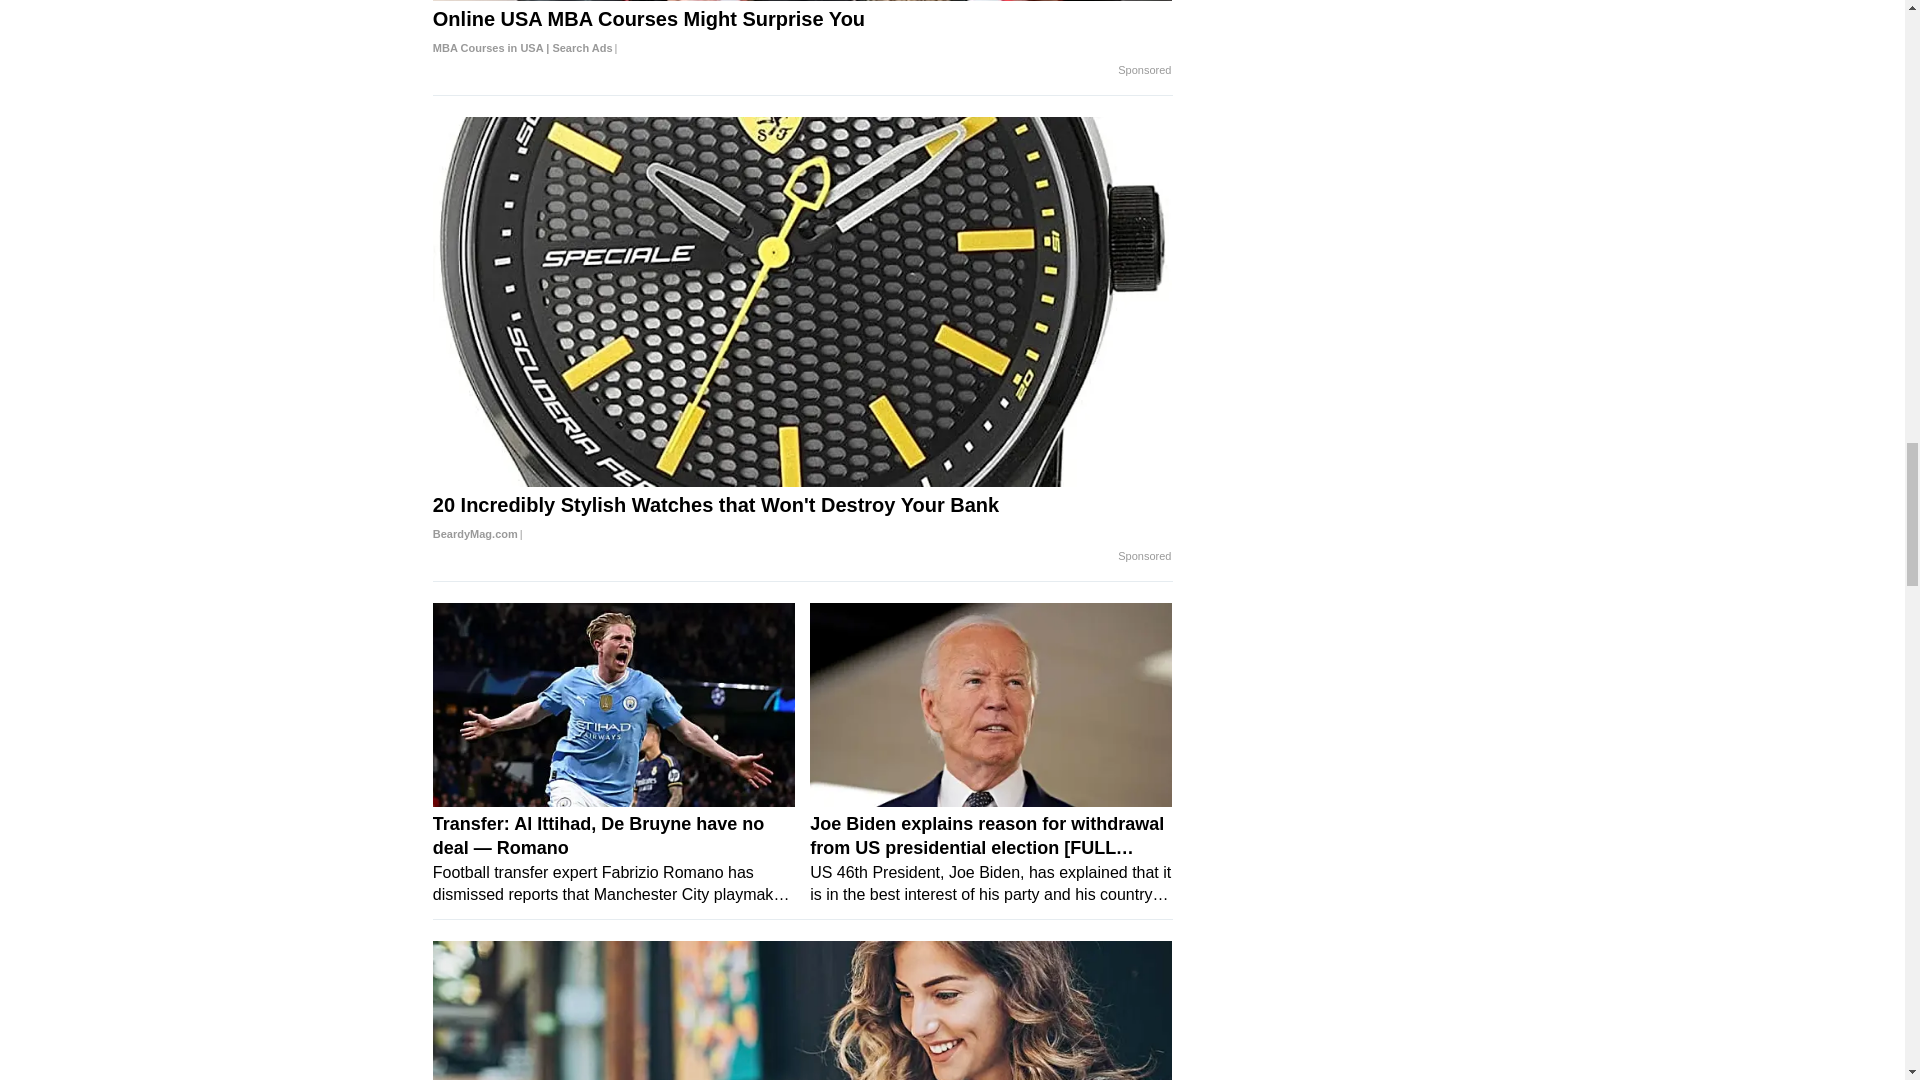 The image size is (1920, 1080). I want to click on Sponsored, so click(1144, 70).